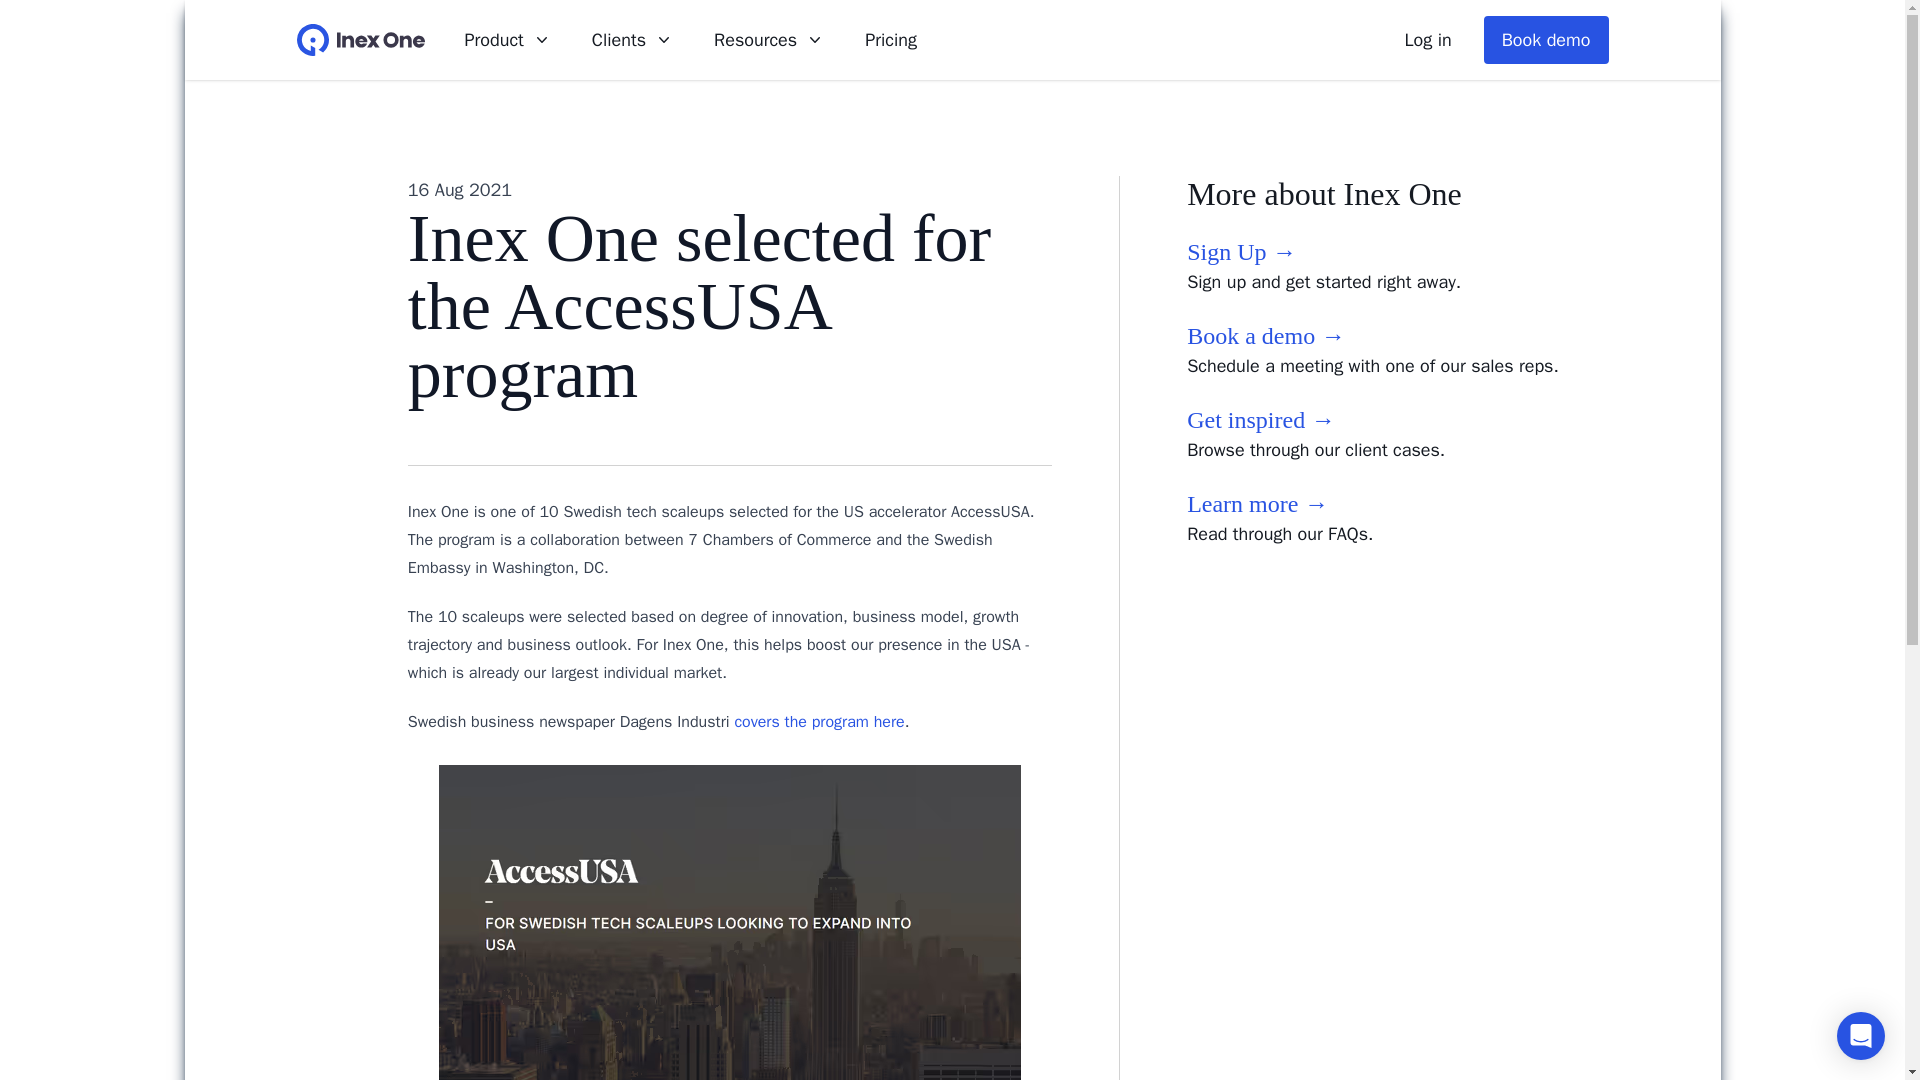 This screenshot has width=1920, height=1080. Describe the element at coordinates (891, 40) in the screenshot. I see `Pricing` at that location.